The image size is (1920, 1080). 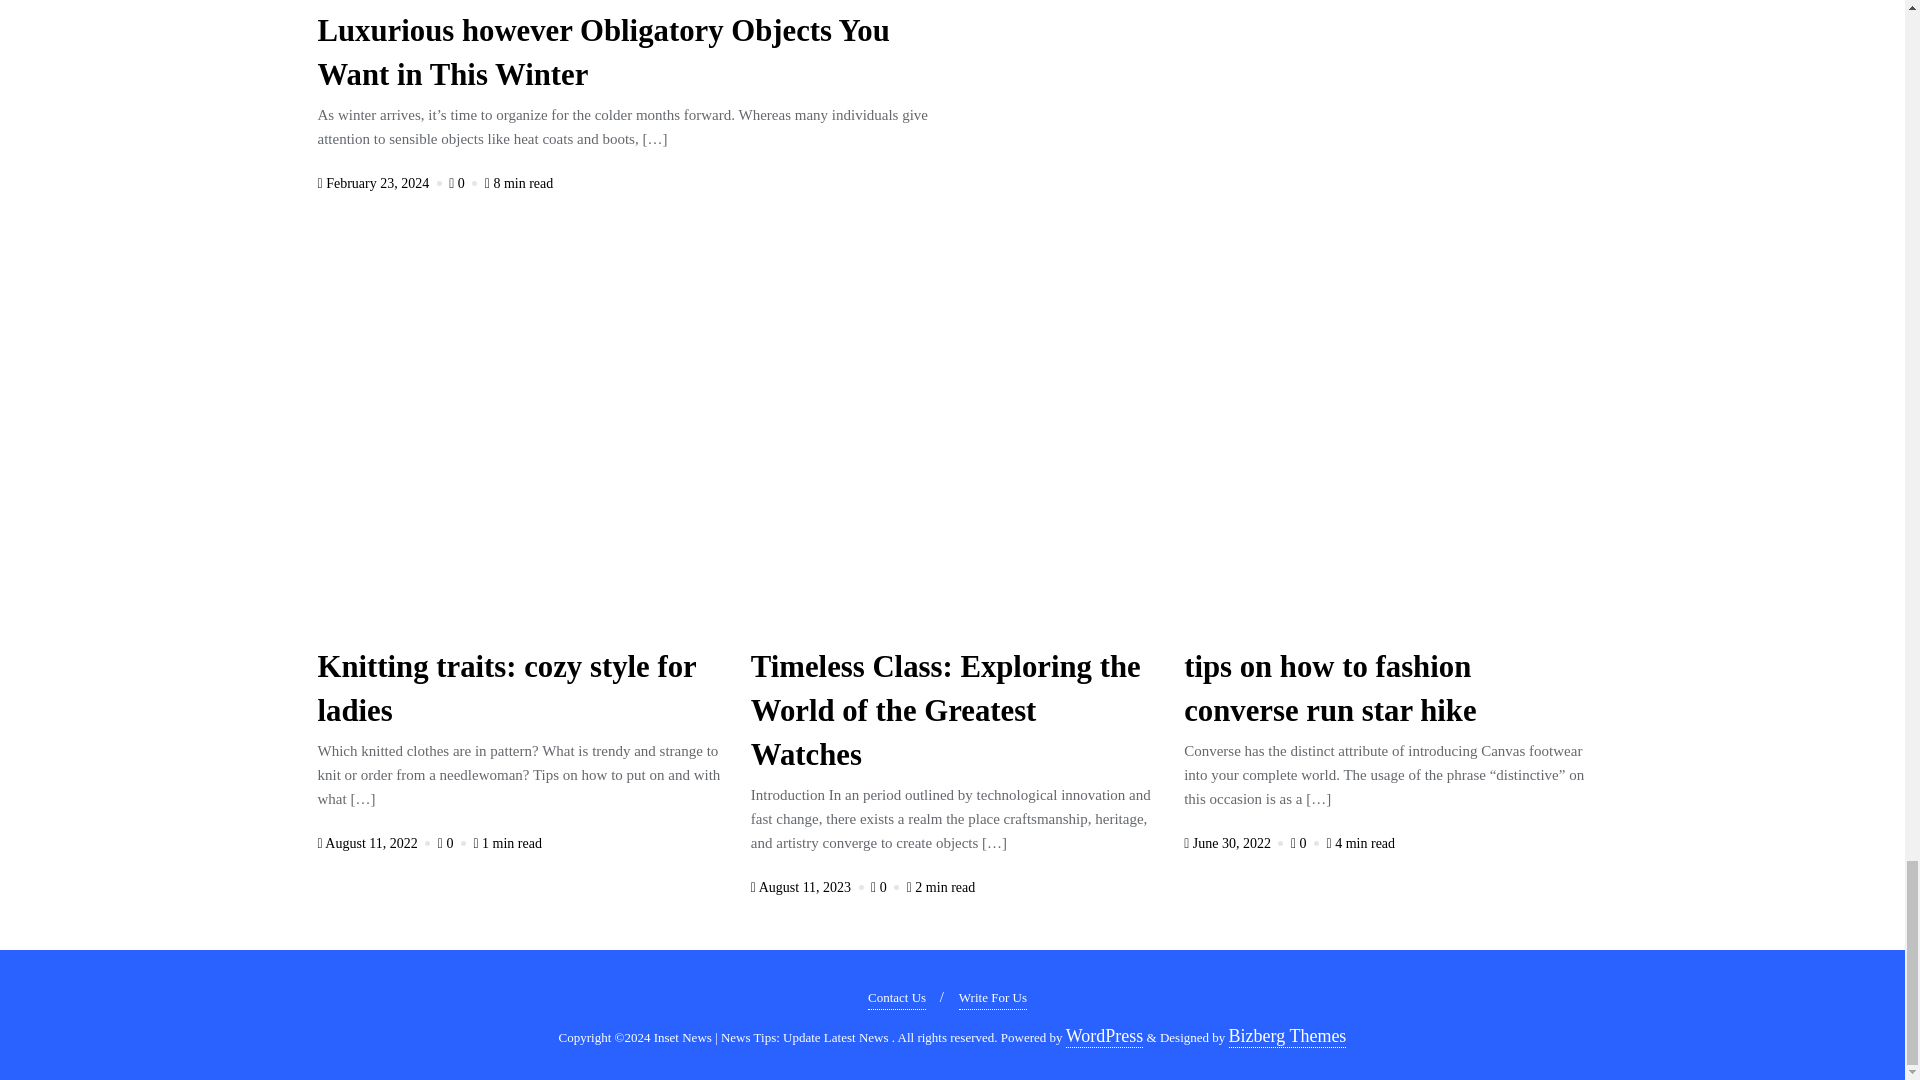 I want to click on 1 min read, so click(x=506, y=843).